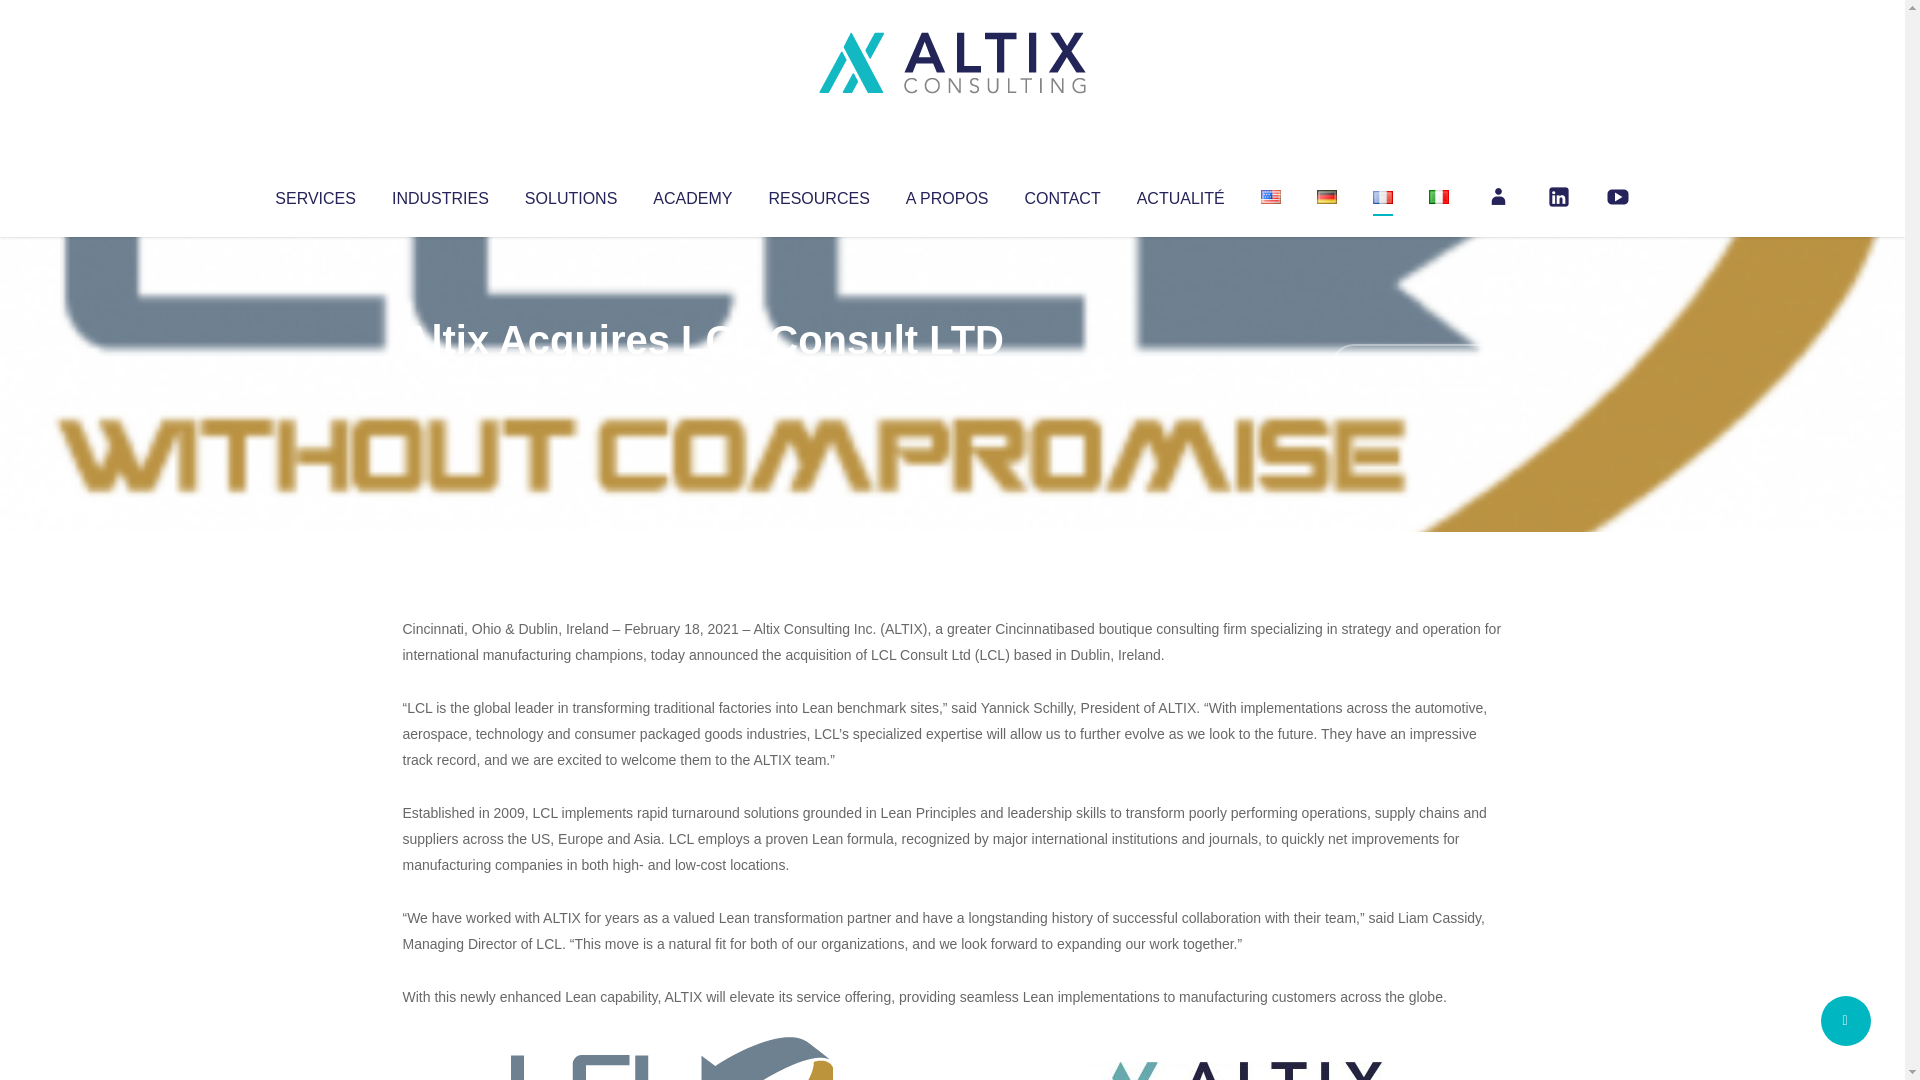  What do you see at coordinates (570, 194) in the screenshot?
I see `SOLUTIONS` at bounding box center [570, 194].